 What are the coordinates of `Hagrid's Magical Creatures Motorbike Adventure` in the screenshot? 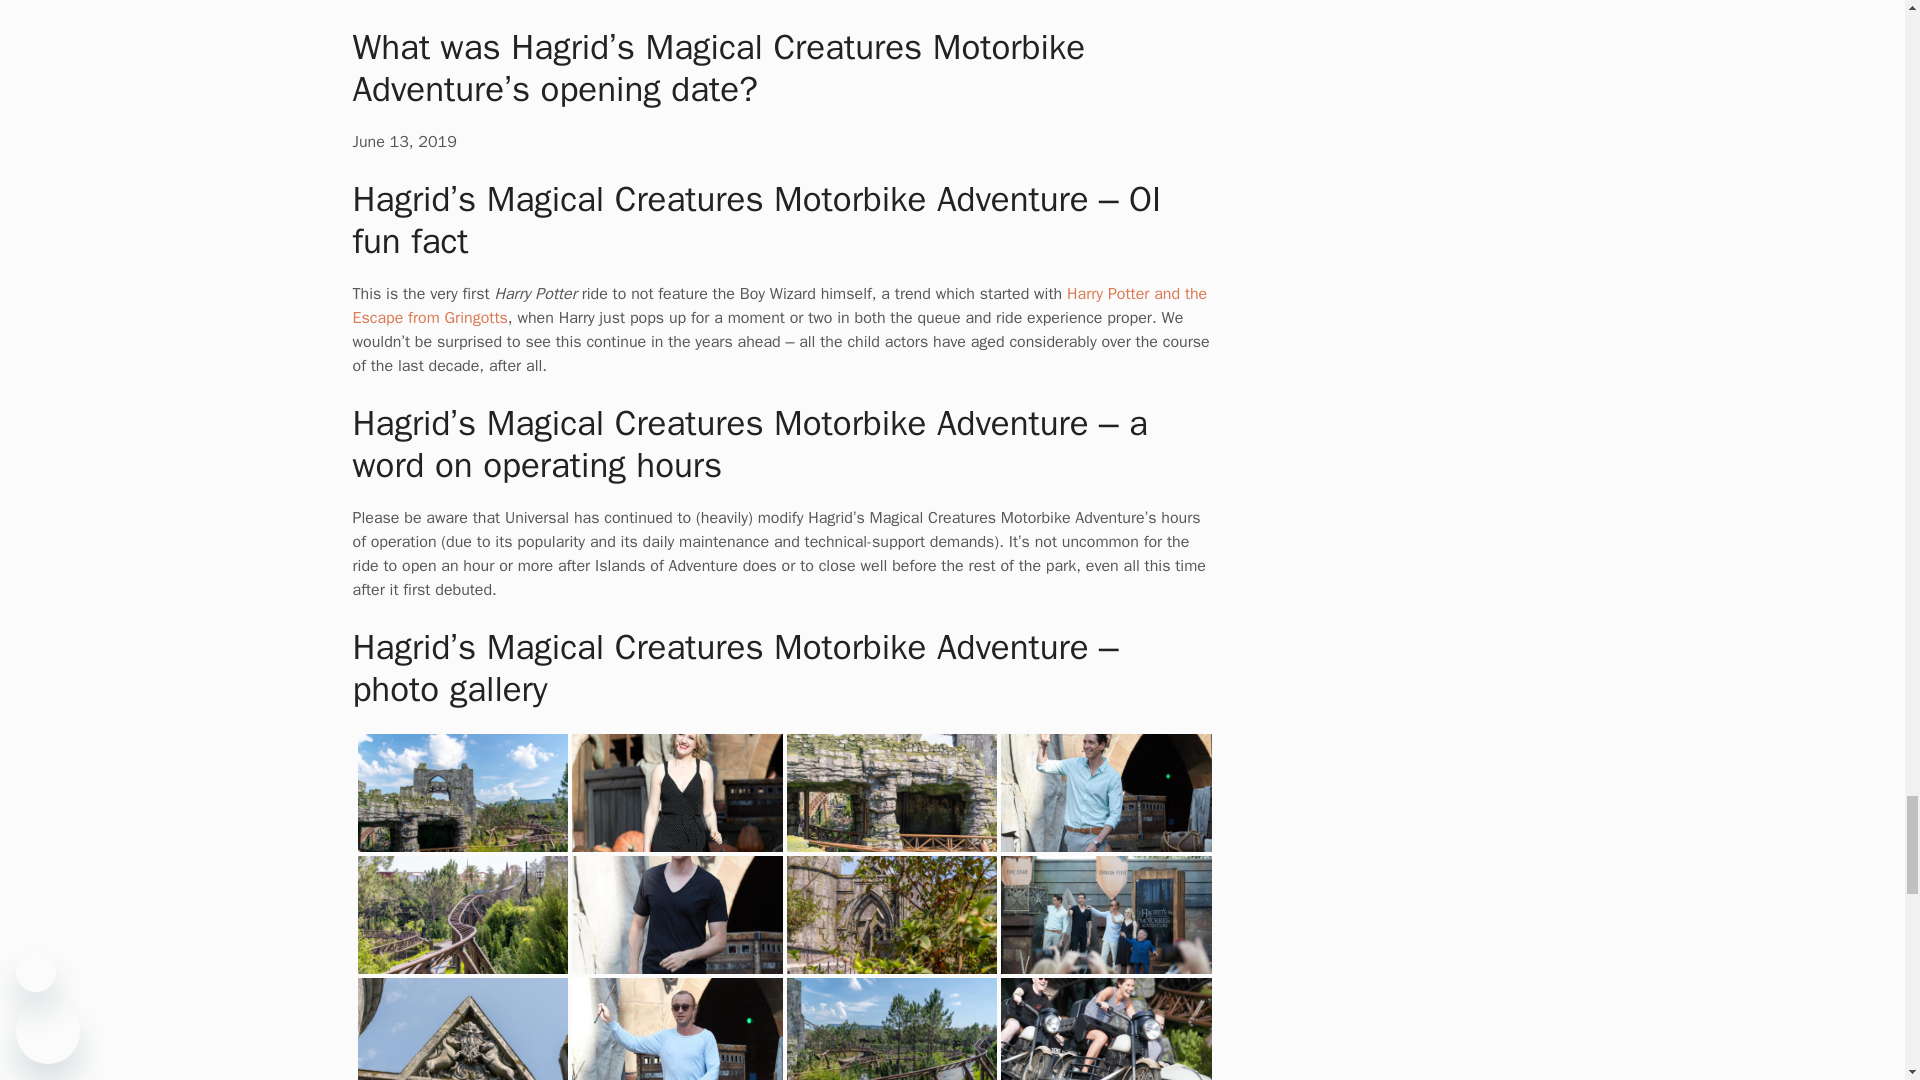 It's located at (462, 797).